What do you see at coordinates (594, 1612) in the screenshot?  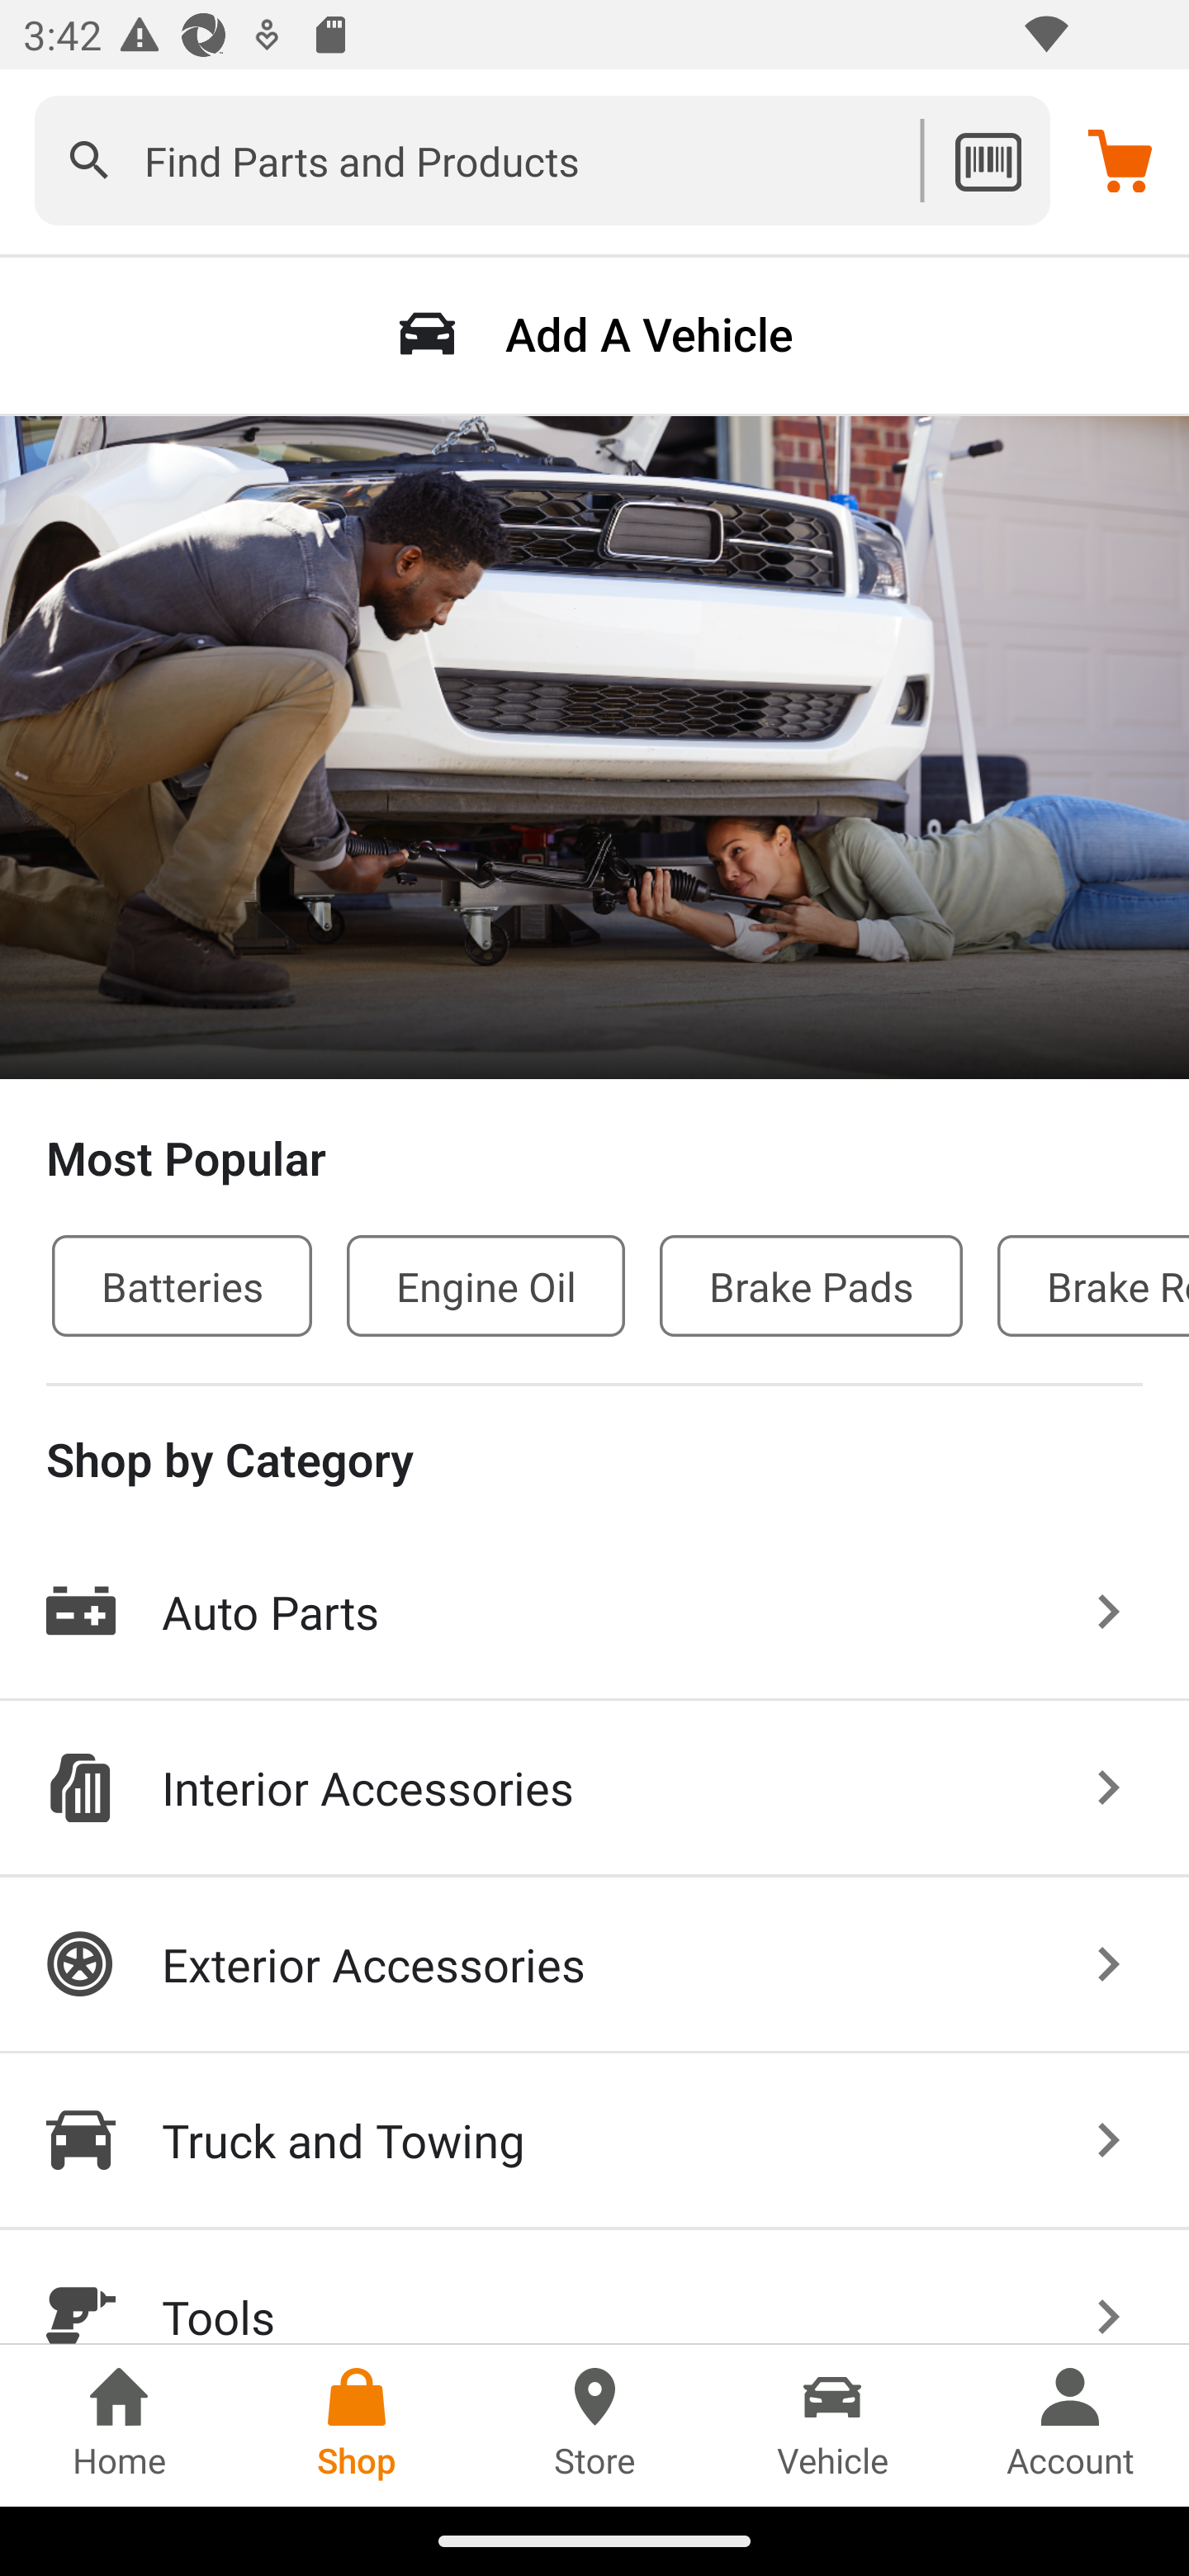 I see `Auto Parts category  Auto Parts ` at bounding box center [594, 1612].